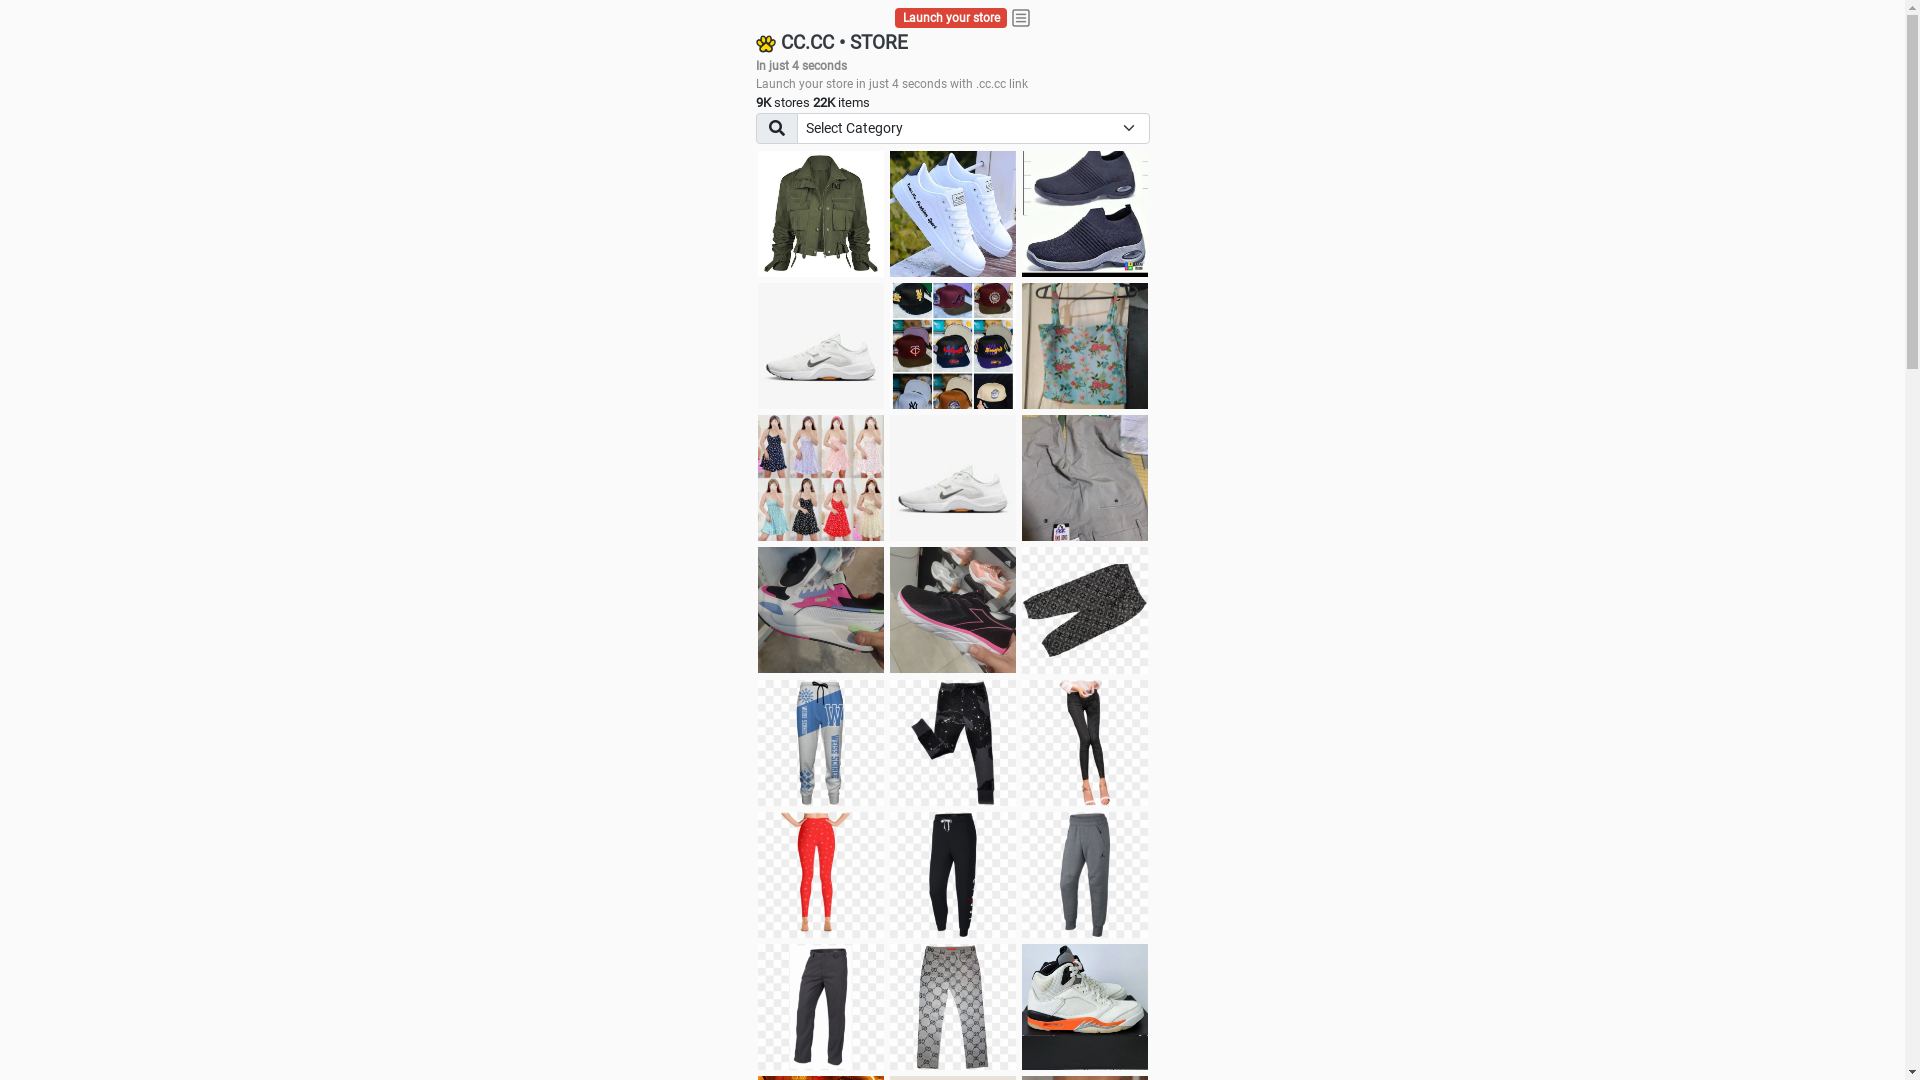 The image size is (1920, 1080). I want to click on Pant, so click(821, 1007).